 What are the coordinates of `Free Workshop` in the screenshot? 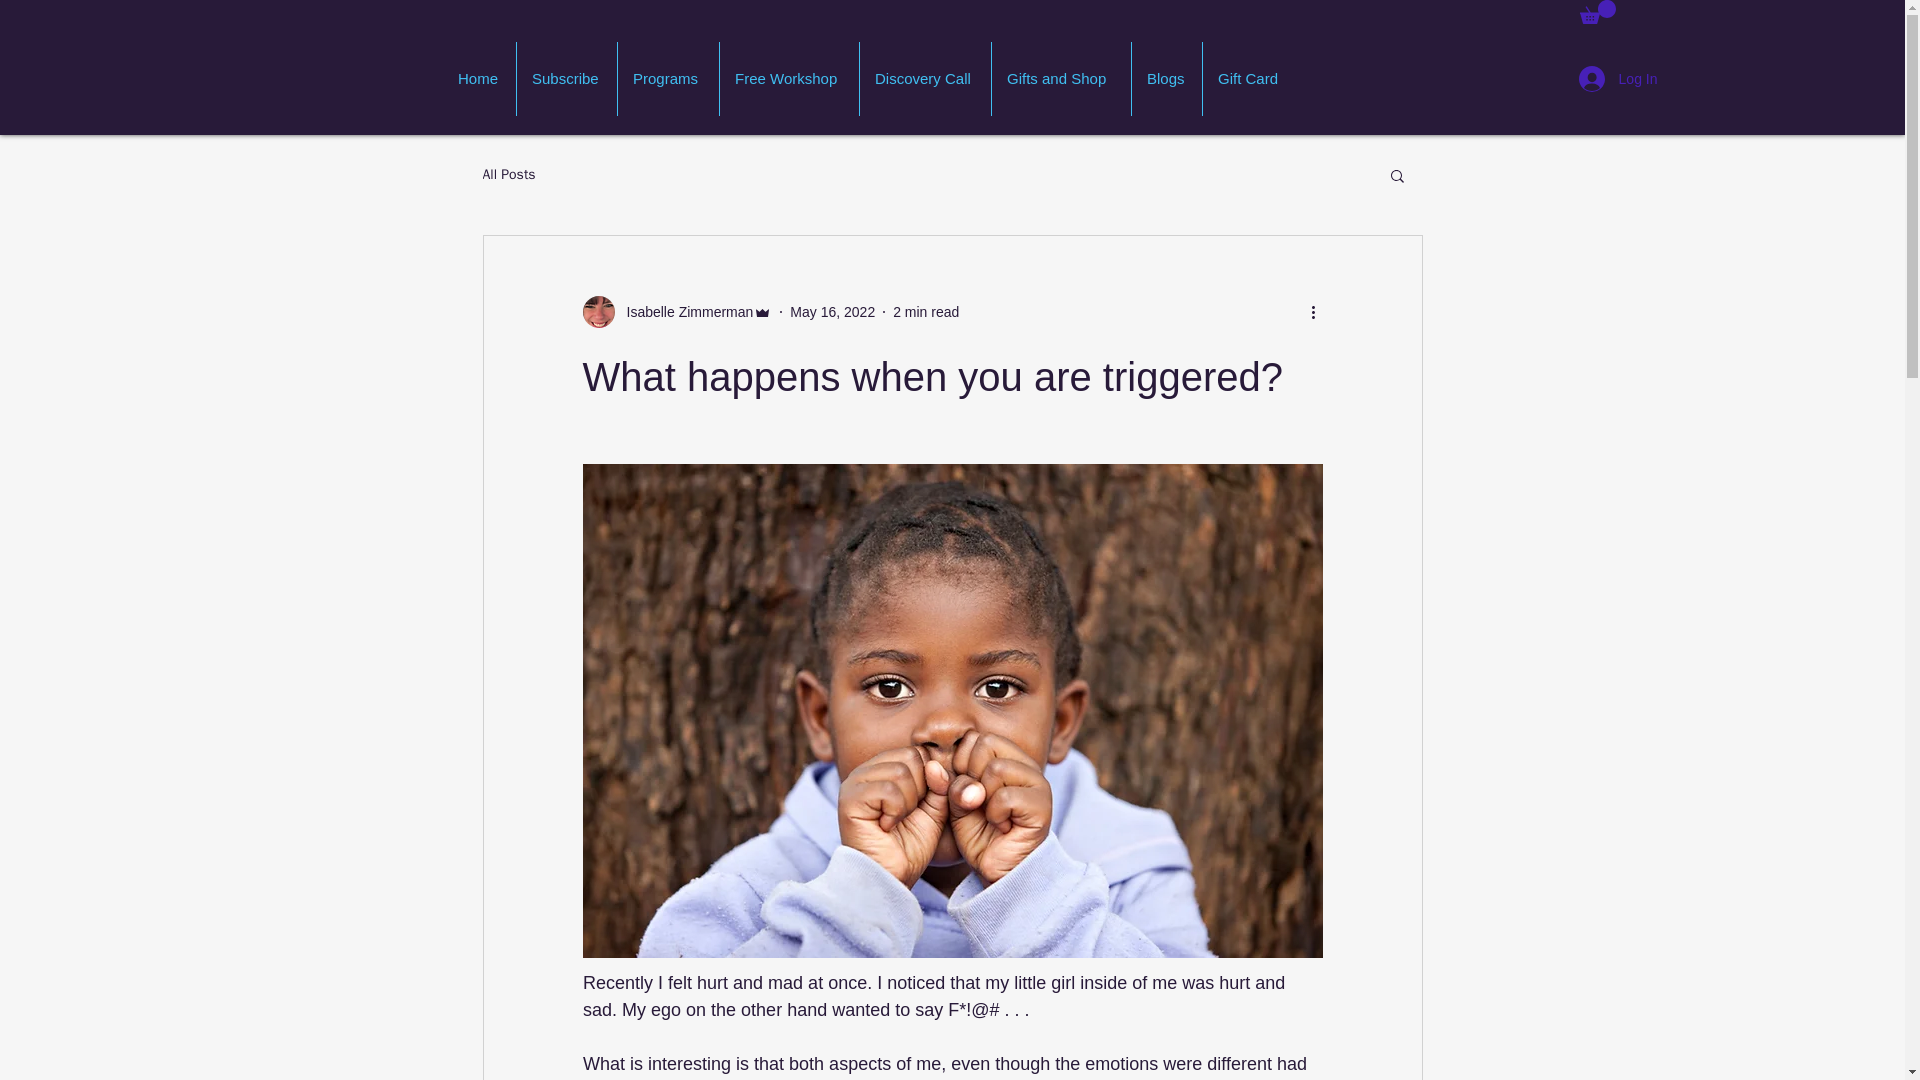 It's located at (789, 78).